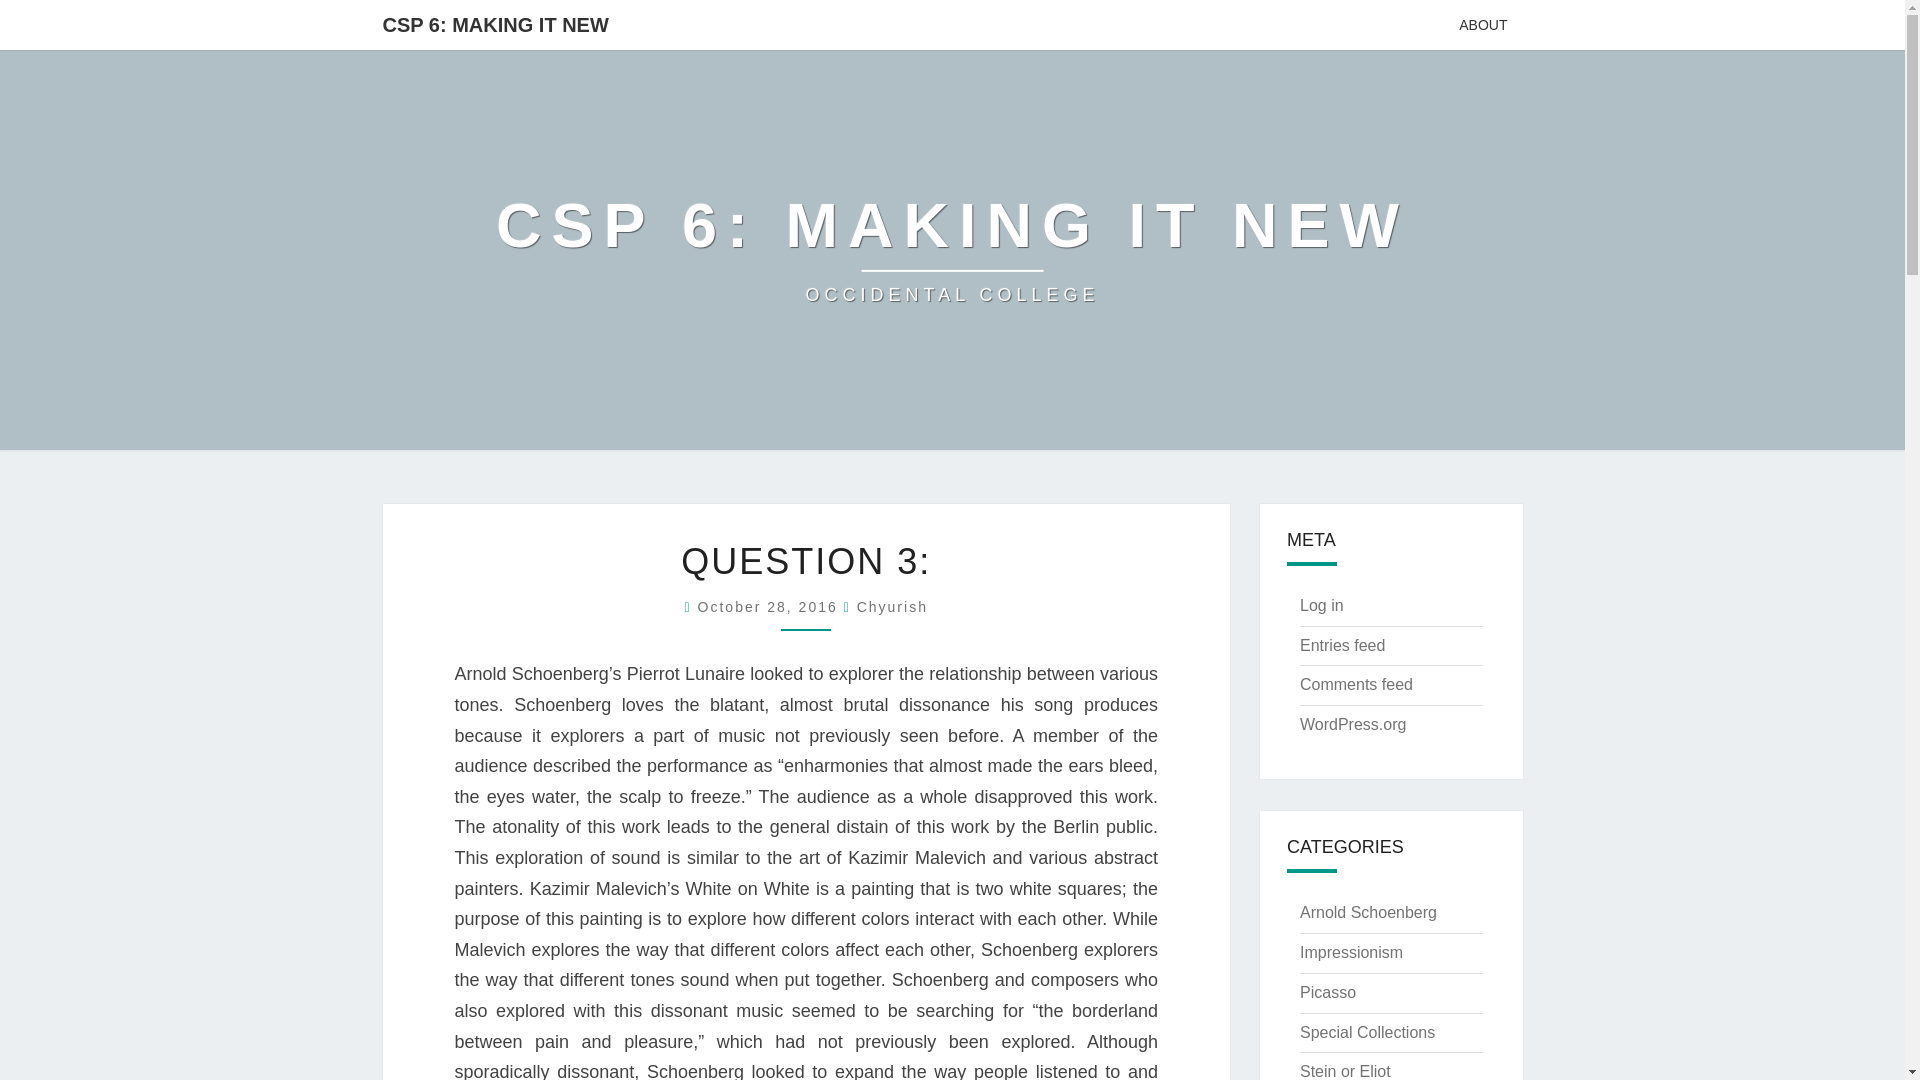 The width and height of the screenshot is (1920, 1080). What do you see at coordinates (1352, 724) in the screenshot?
I see `WordPress.org` at bounding box center [1352, 724].